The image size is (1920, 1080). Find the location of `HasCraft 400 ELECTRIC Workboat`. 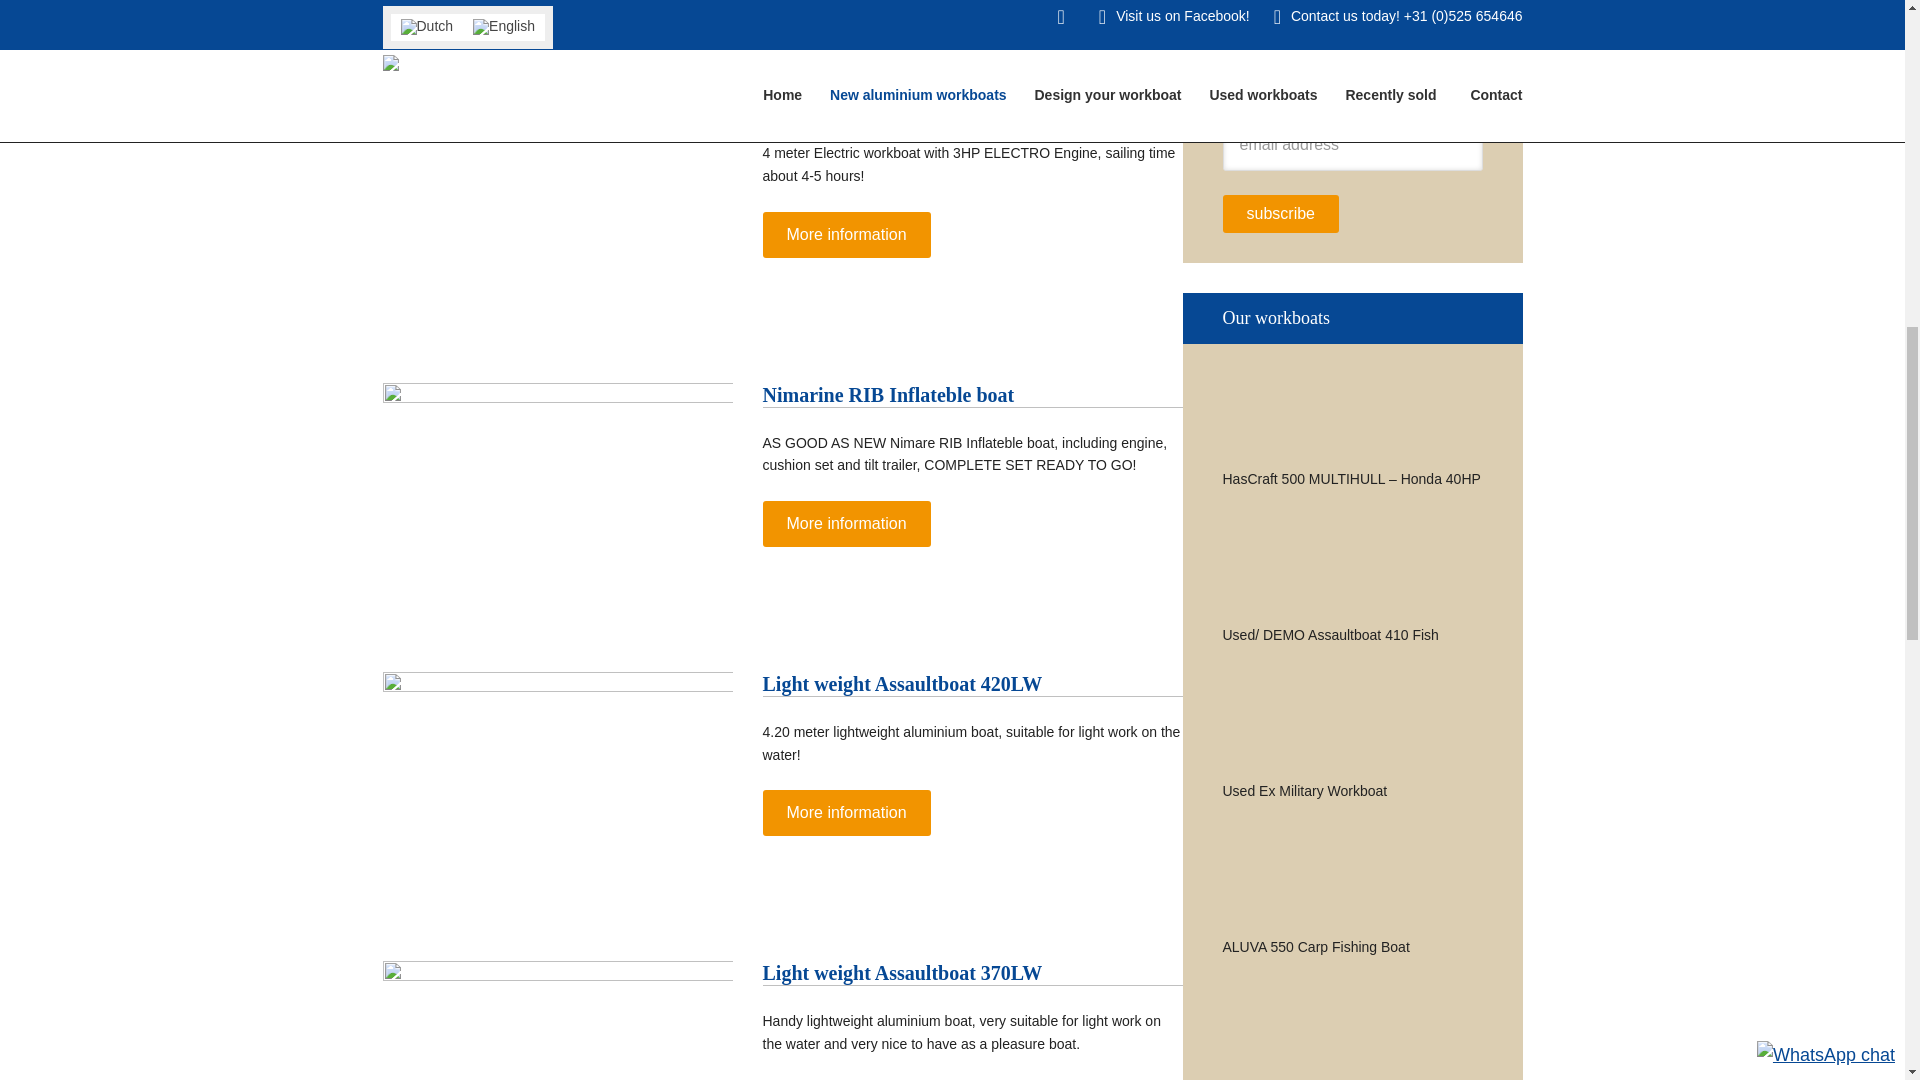

HasCraft 400 ELECTRIC Workboat is located at coordinates (920, 104).